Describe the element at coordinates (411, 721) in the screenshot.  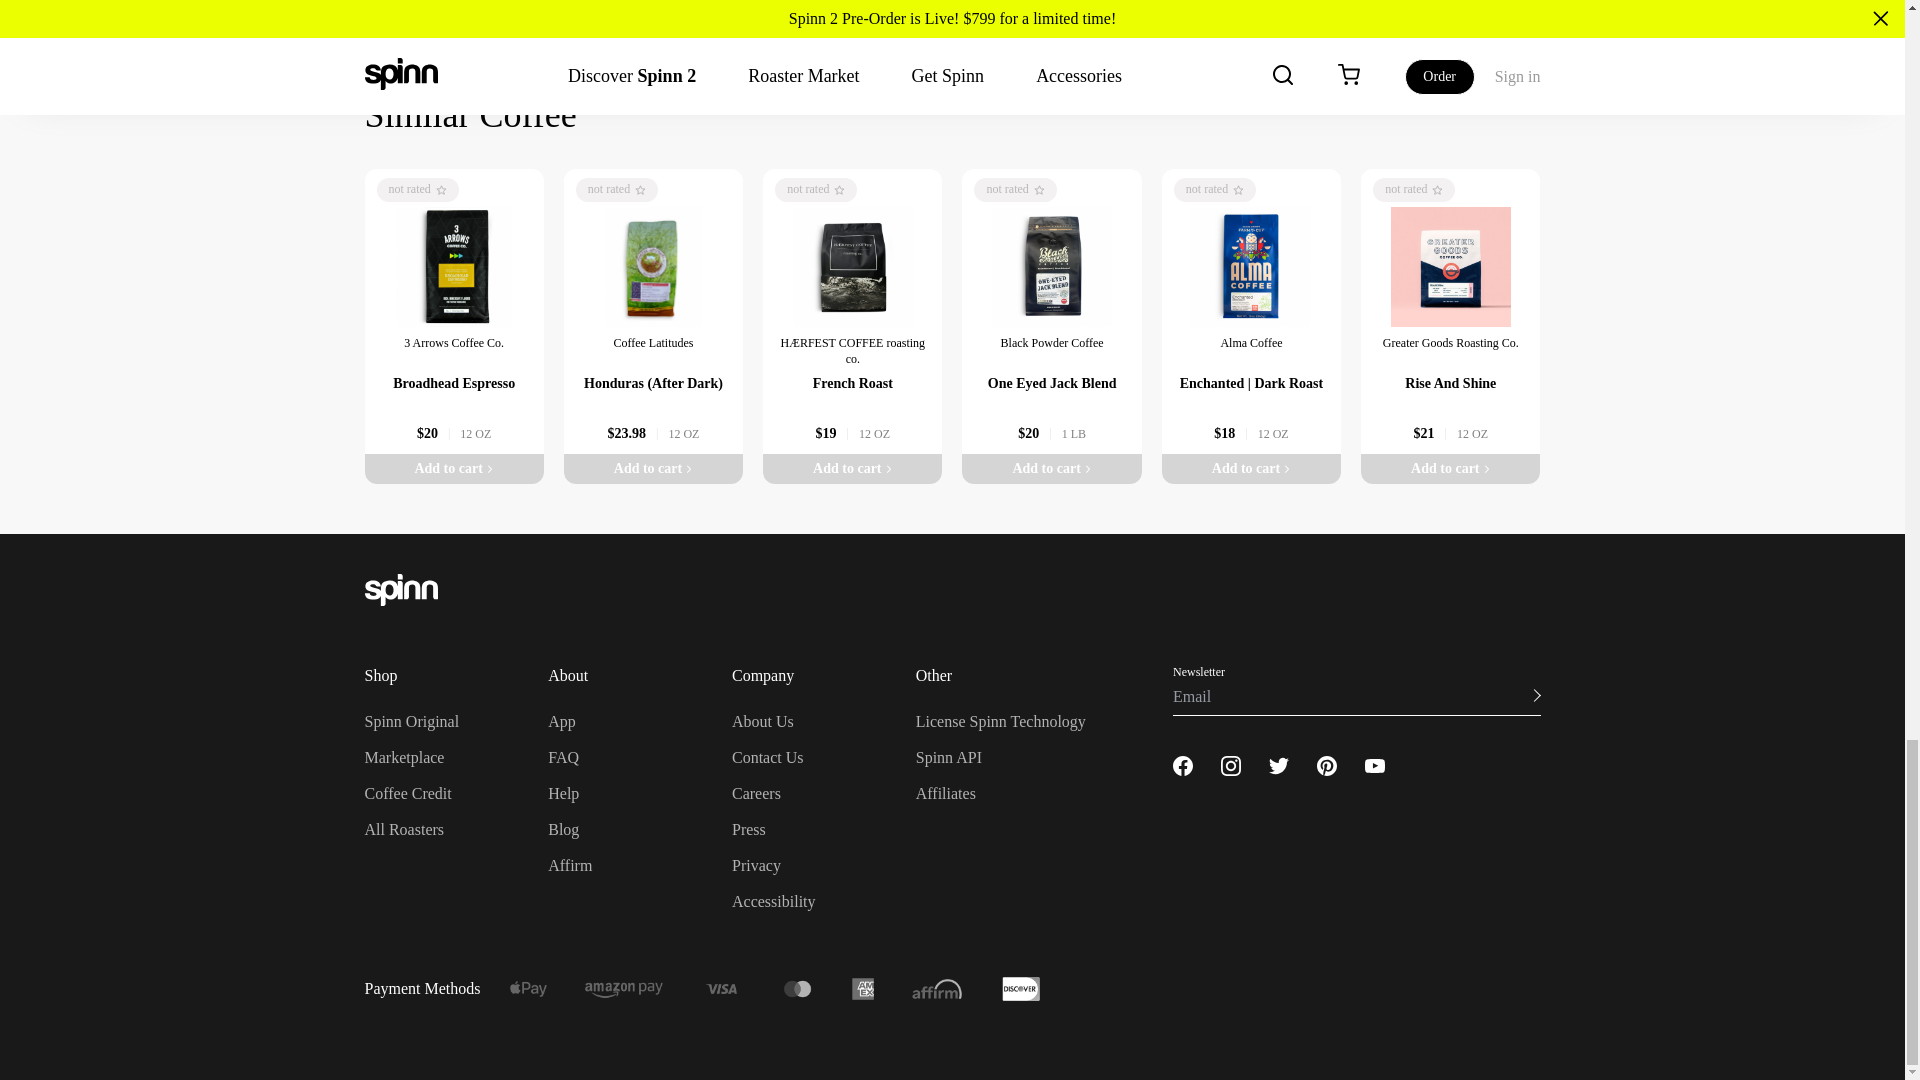
I see `Spinn Original` at that location.